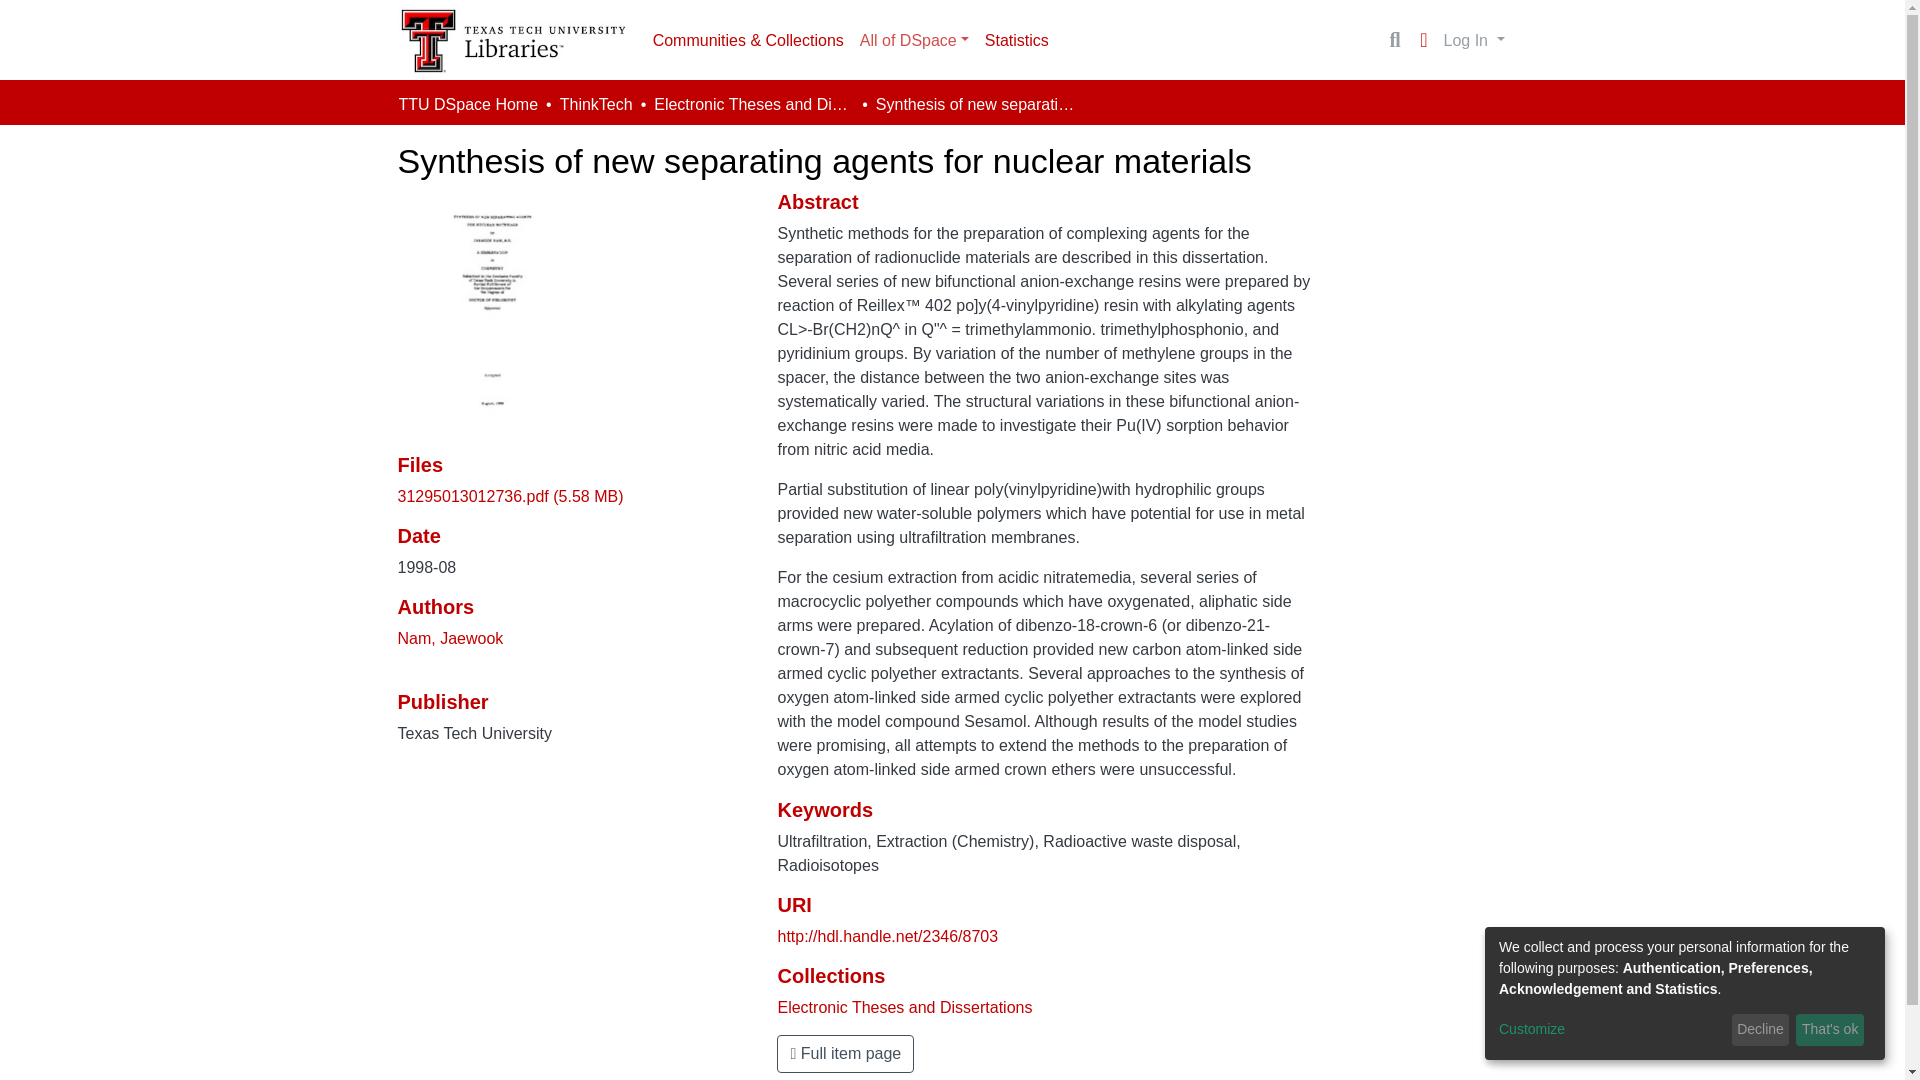 Image resolution: width=1920 pixels, height=1080 pixels. I want to click on Log In, so click(1474, 40).